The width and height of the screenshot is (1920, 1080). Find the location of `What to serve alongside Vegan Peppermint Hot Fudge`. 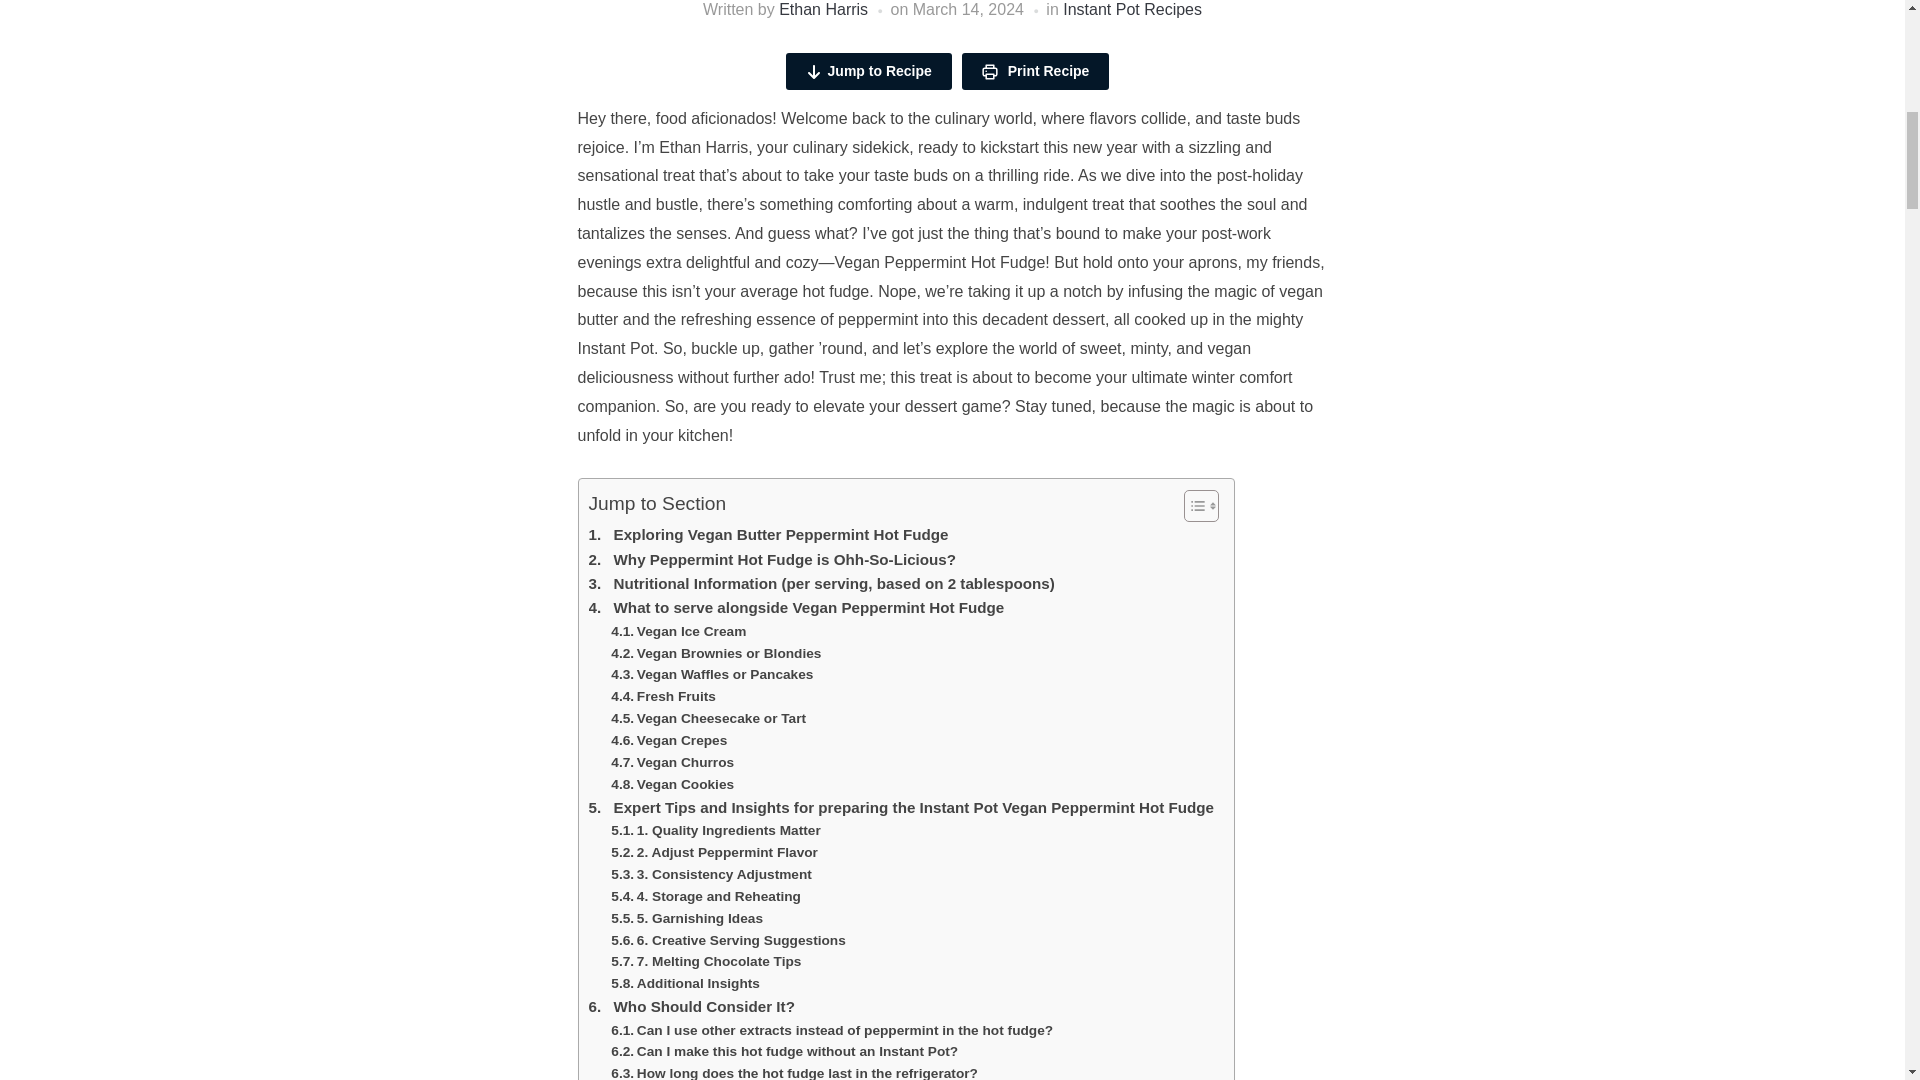

What to serve alongside Vegan Peppermint Hot Fudge is located at coordinates (796, 608).